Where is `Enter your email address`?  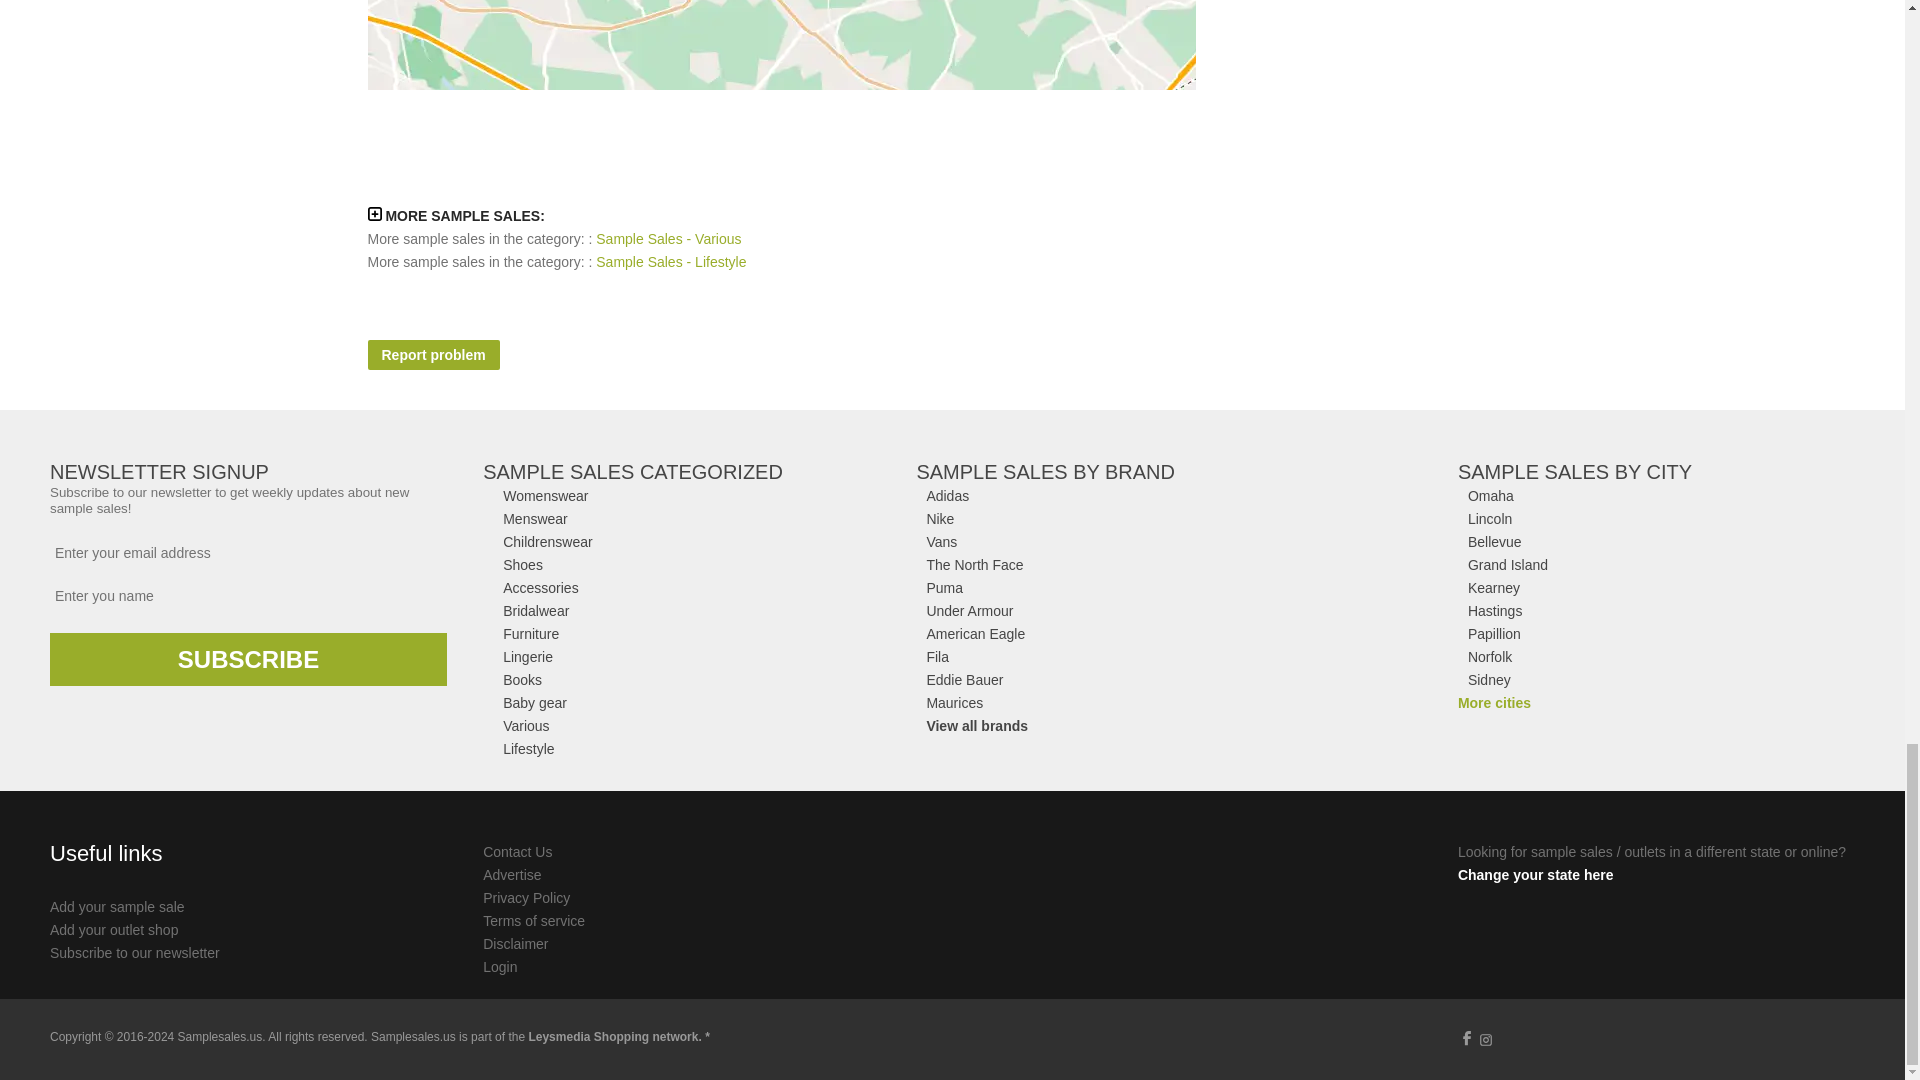
Enter your email address is located at coordinates (248, 553).